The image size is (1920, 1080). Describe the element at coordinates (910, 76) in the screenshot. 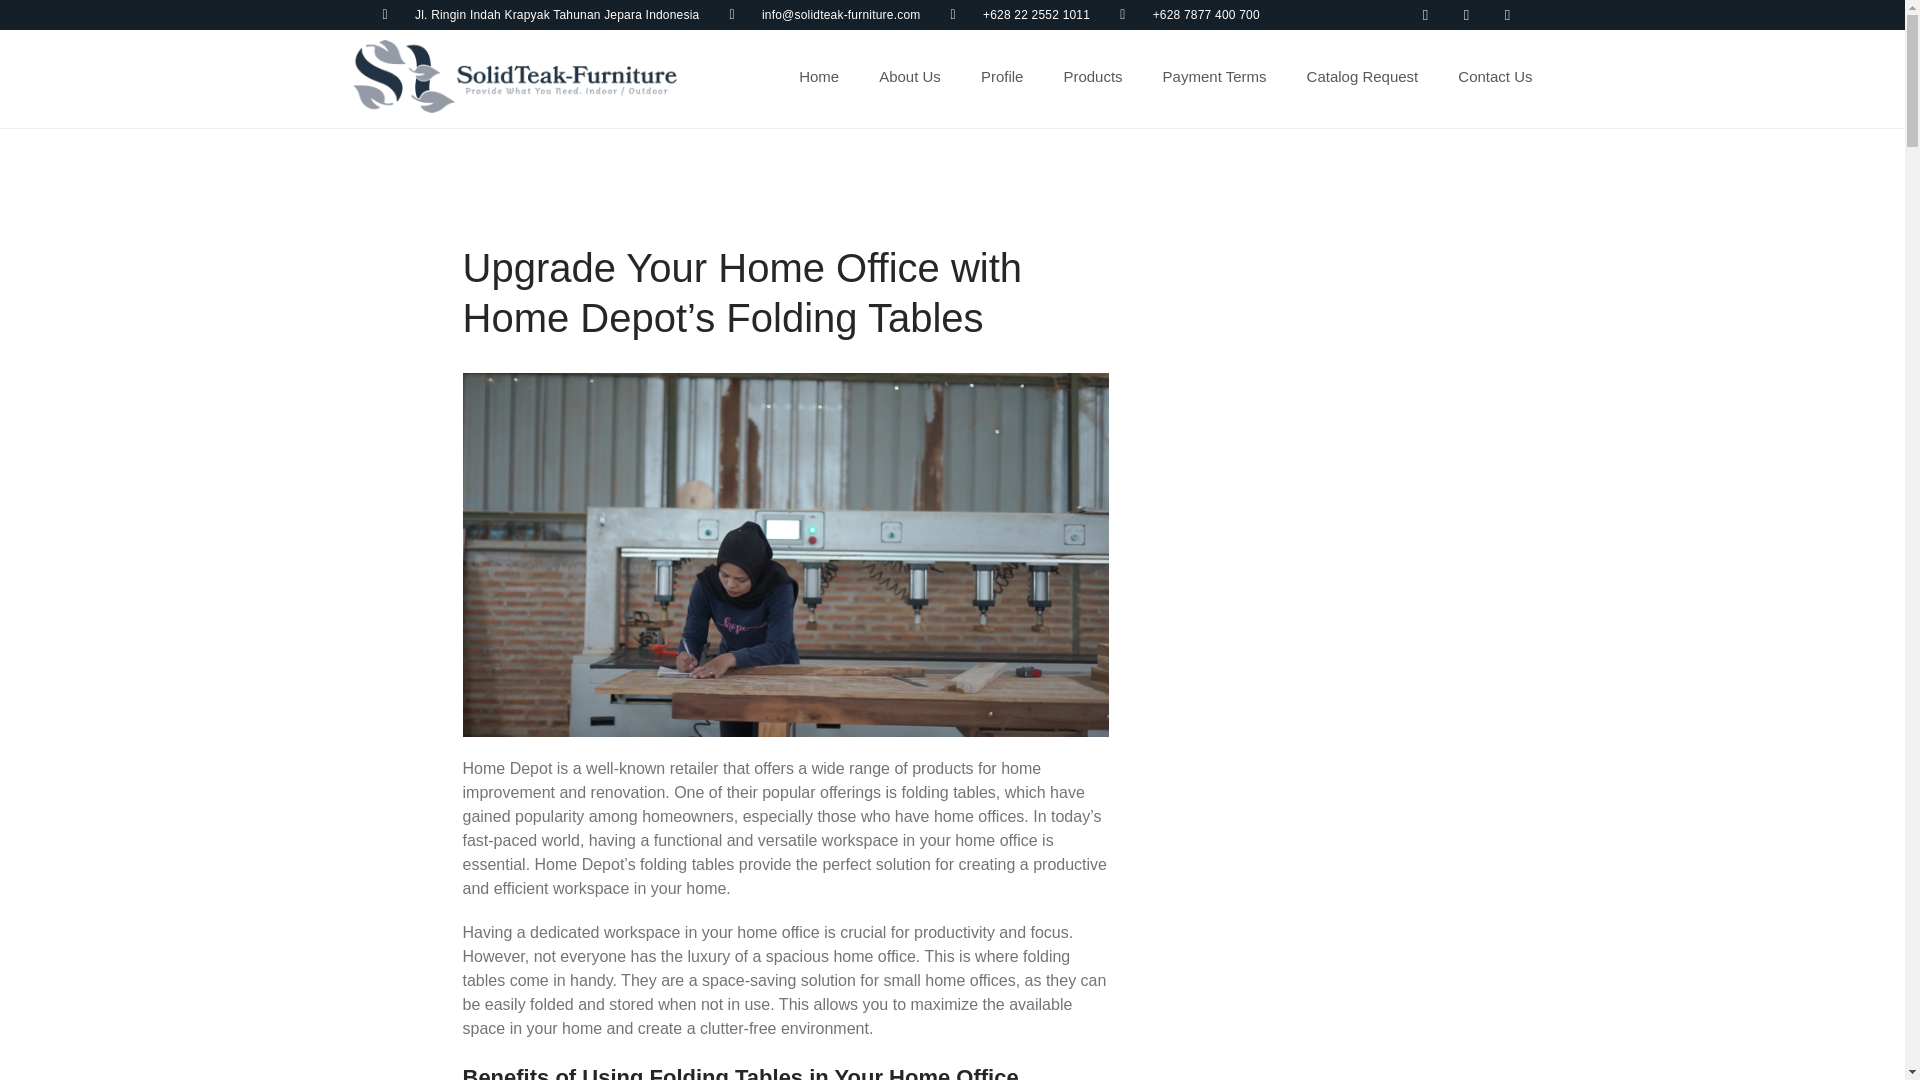

I see `About Us` at that location.